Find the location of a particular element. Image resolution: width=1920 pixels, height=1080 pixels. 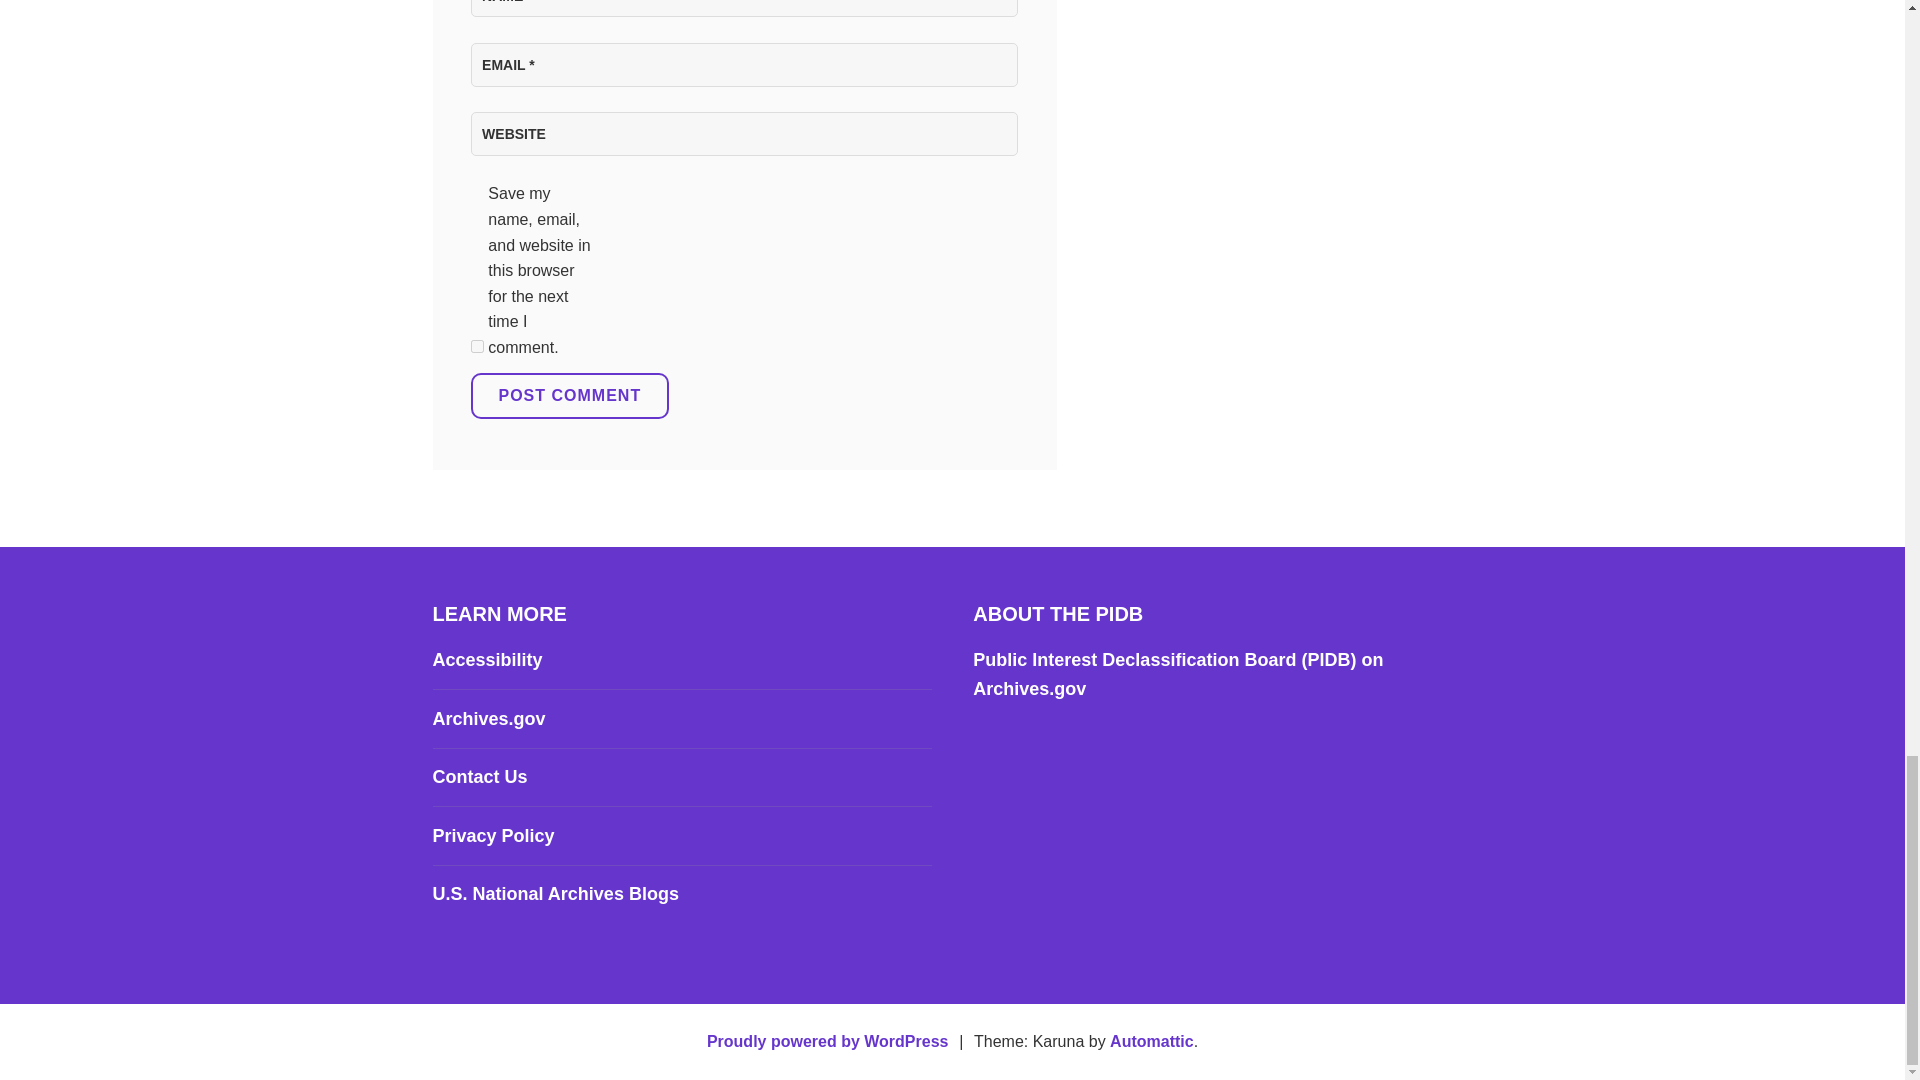

National Archives privacy policy is located at coordinates (493, 836).